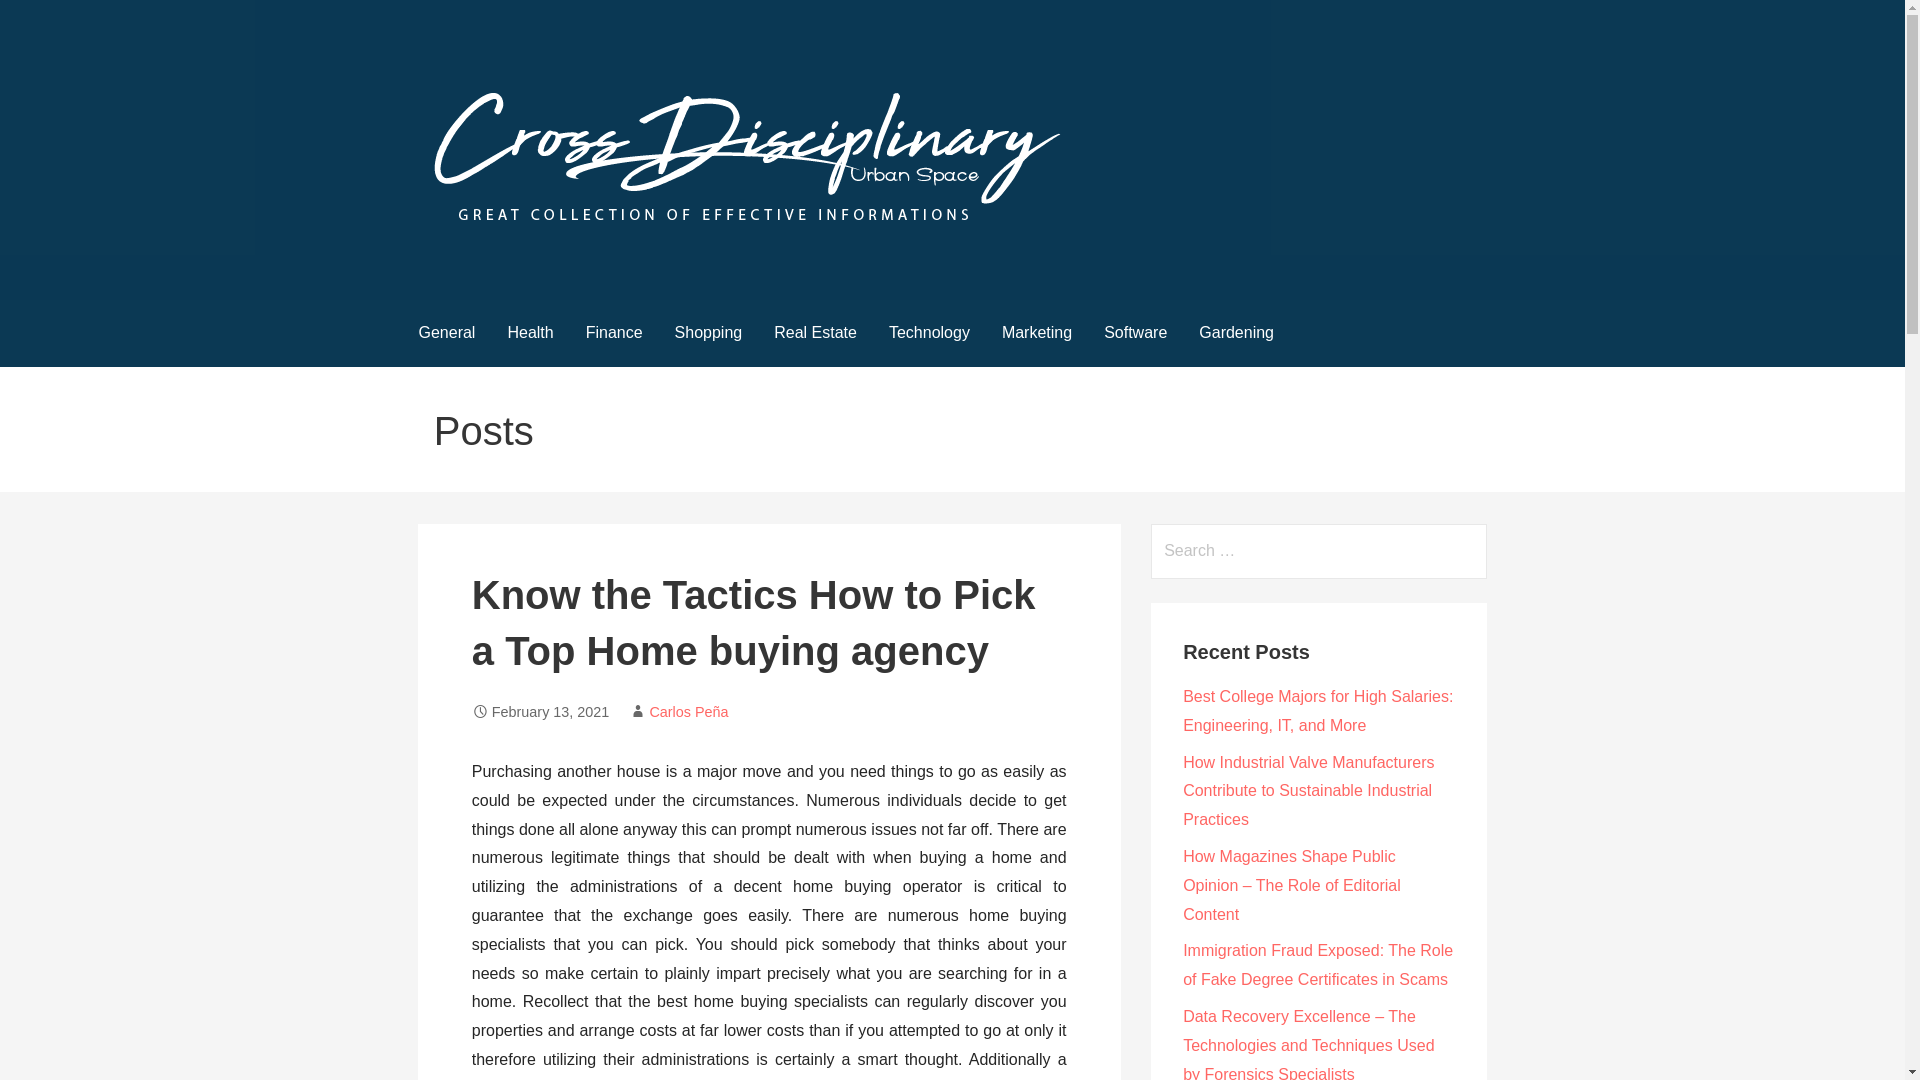  What do you see at coordinates (1135, 334) in the screenshot?
I see `Software` at bounding box center [1135, 334].